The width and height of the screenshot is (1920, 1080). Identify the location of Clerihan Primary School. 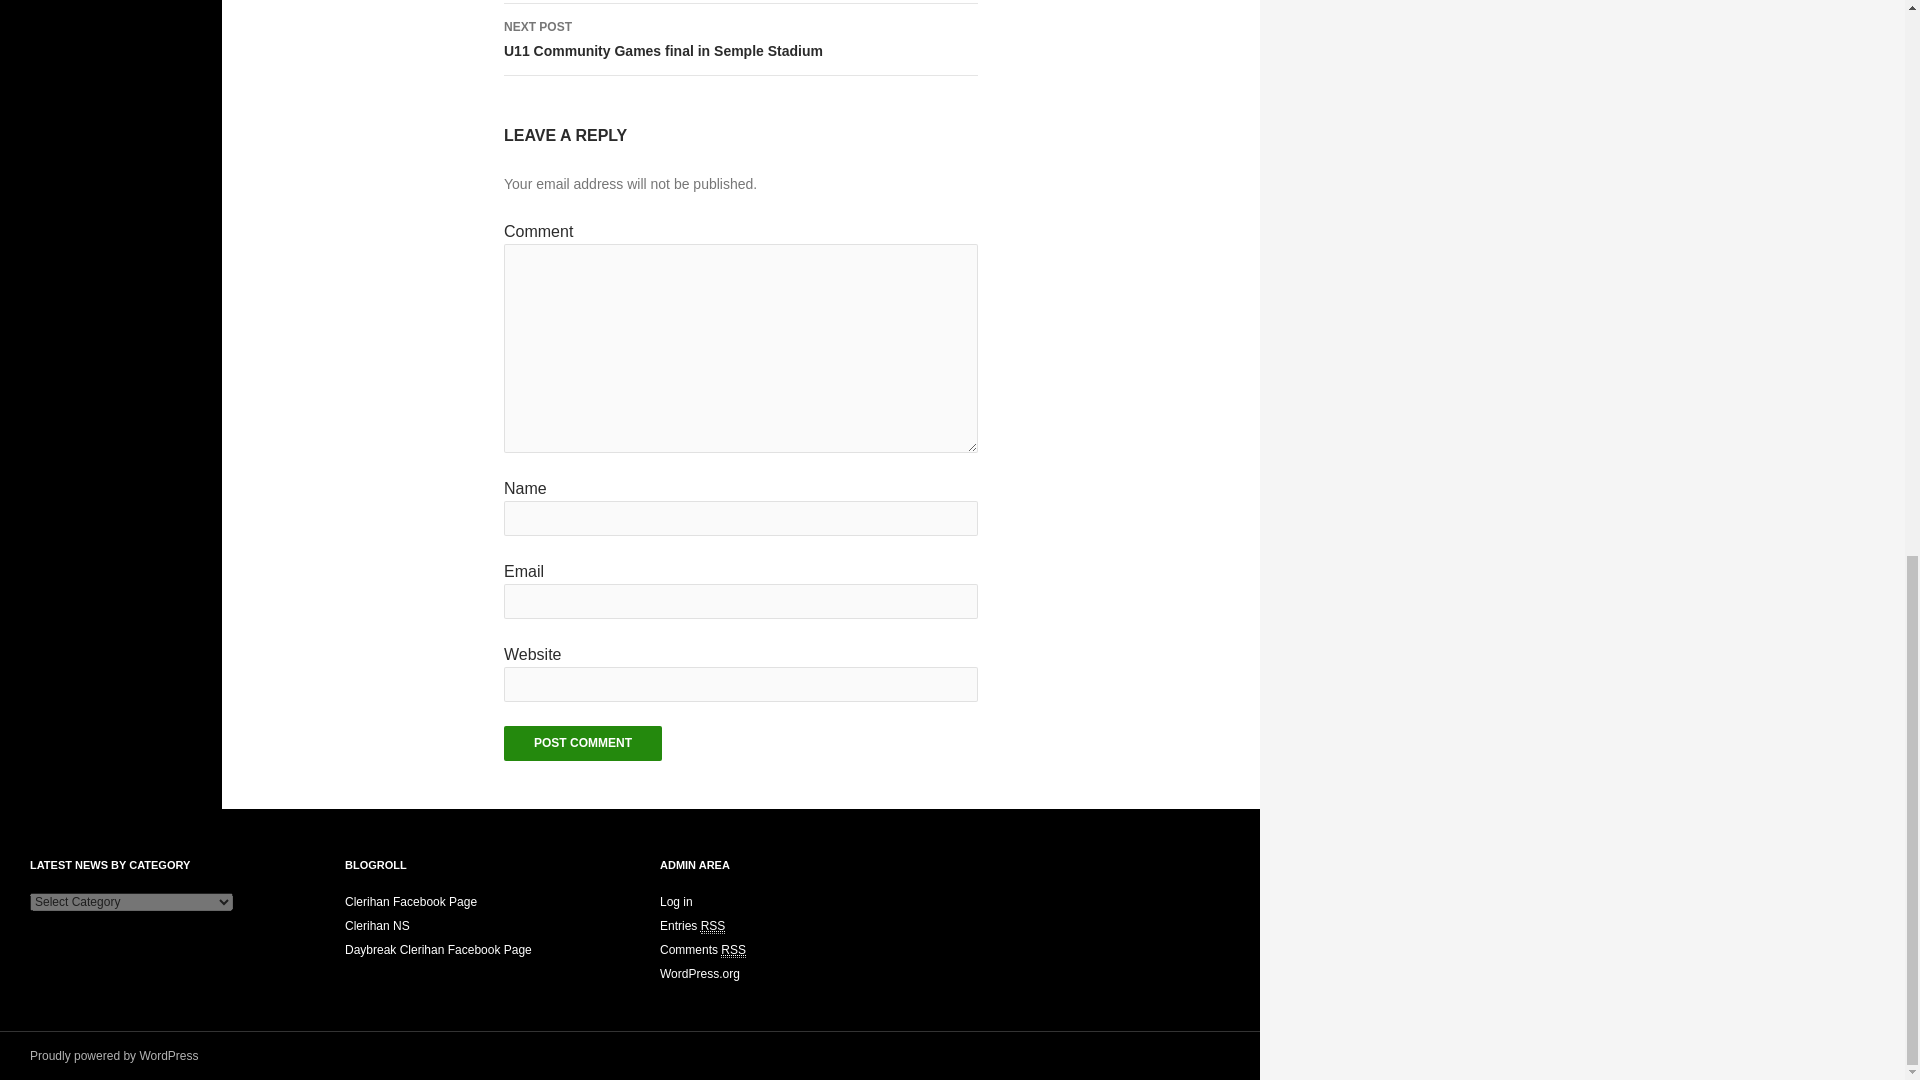
(582, 743).